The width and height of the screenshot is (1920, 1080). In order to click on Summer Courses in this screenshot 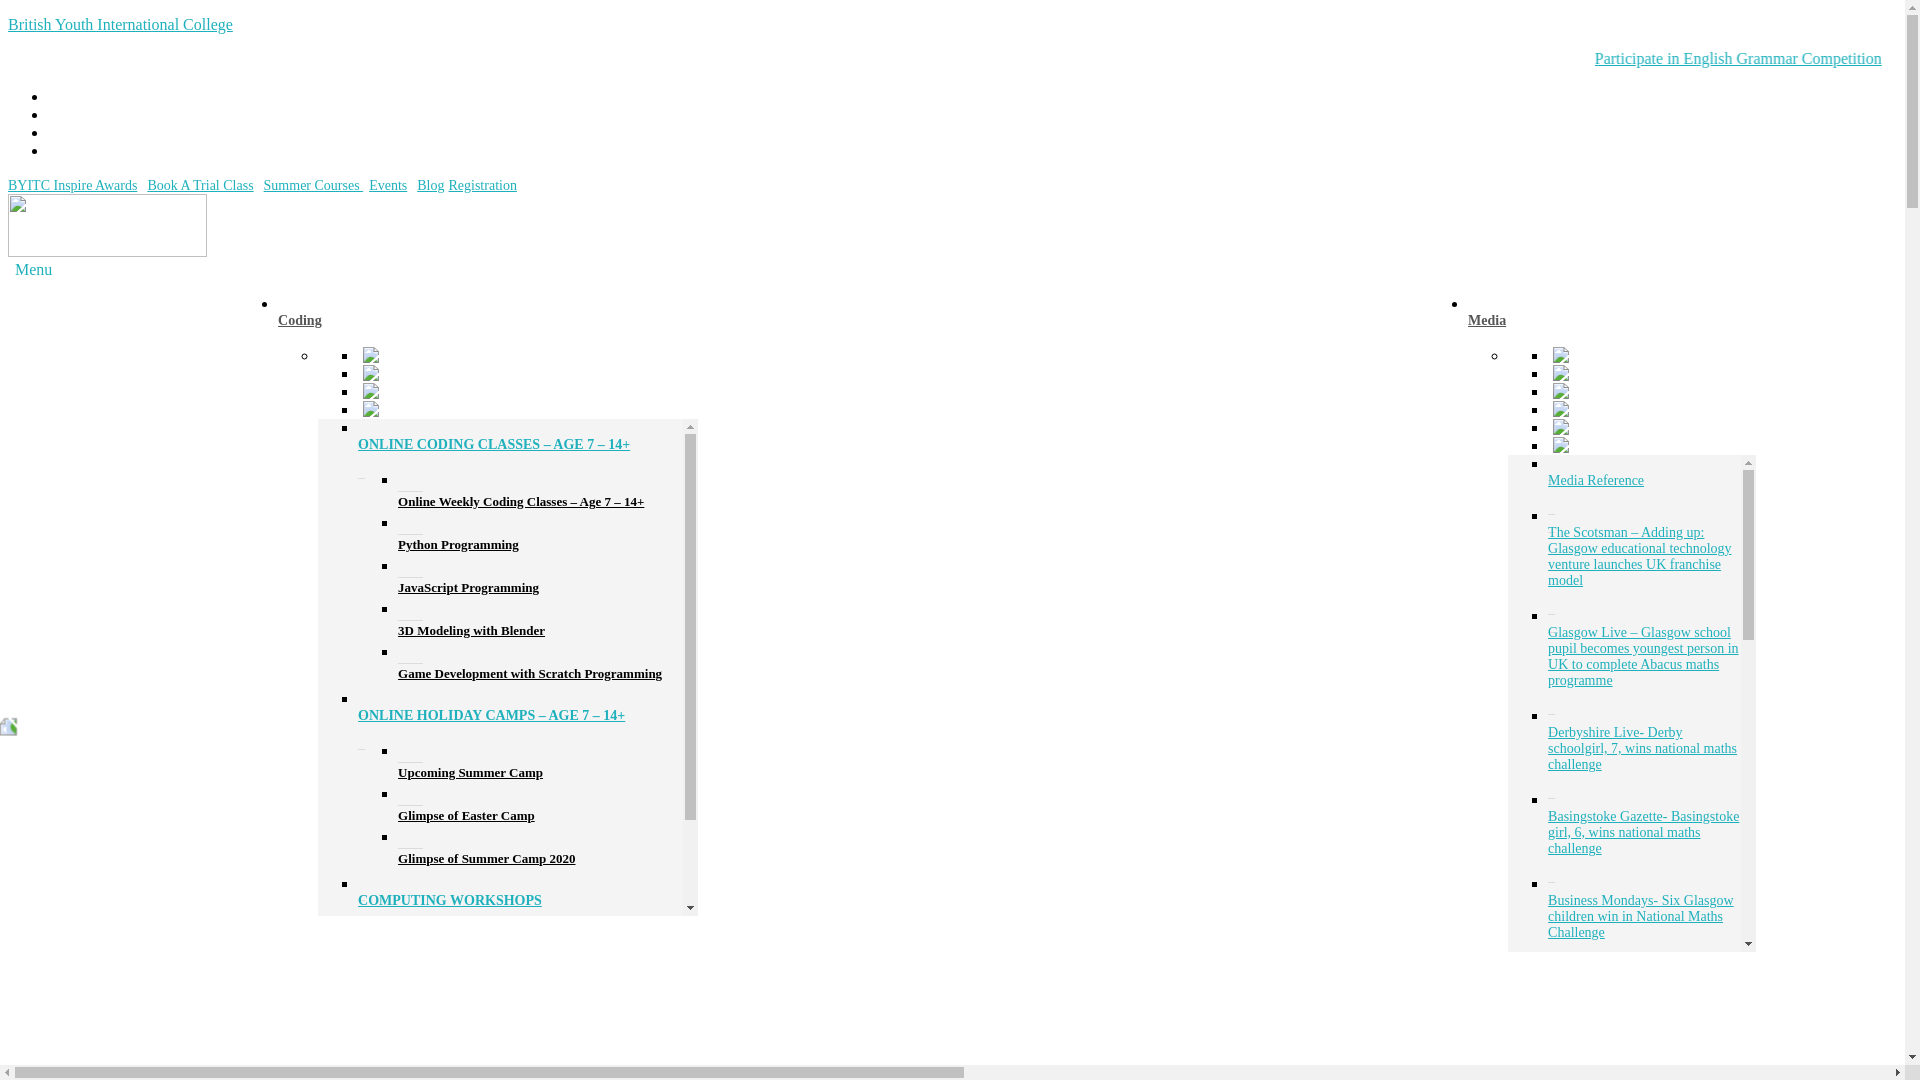, I will do `click(314, 186)`.